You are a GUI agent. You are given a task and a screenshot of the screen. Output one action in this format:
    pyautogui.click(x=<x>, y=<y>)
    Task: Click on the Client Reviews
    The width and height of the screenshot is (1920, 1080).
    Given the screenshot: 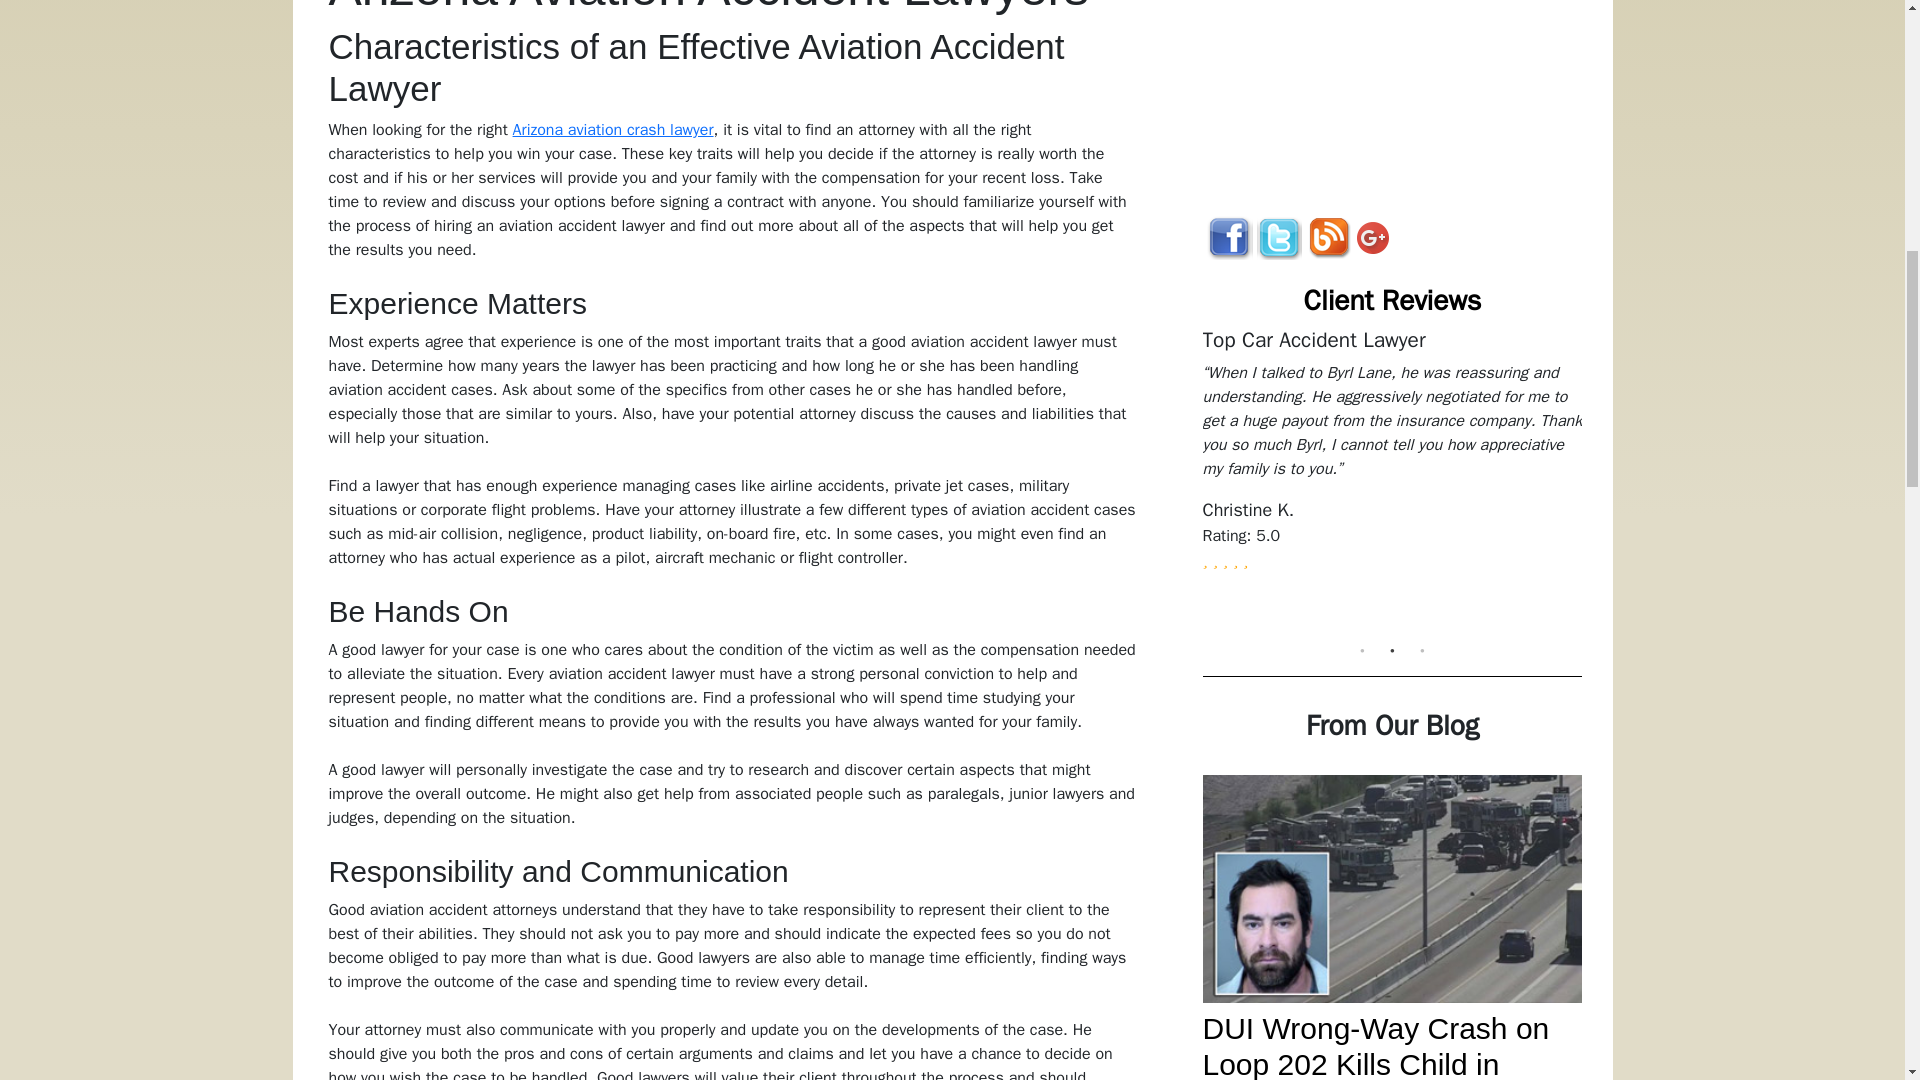 What is the action you would take?
    pyautogui.click(x=1392, y=300)
    